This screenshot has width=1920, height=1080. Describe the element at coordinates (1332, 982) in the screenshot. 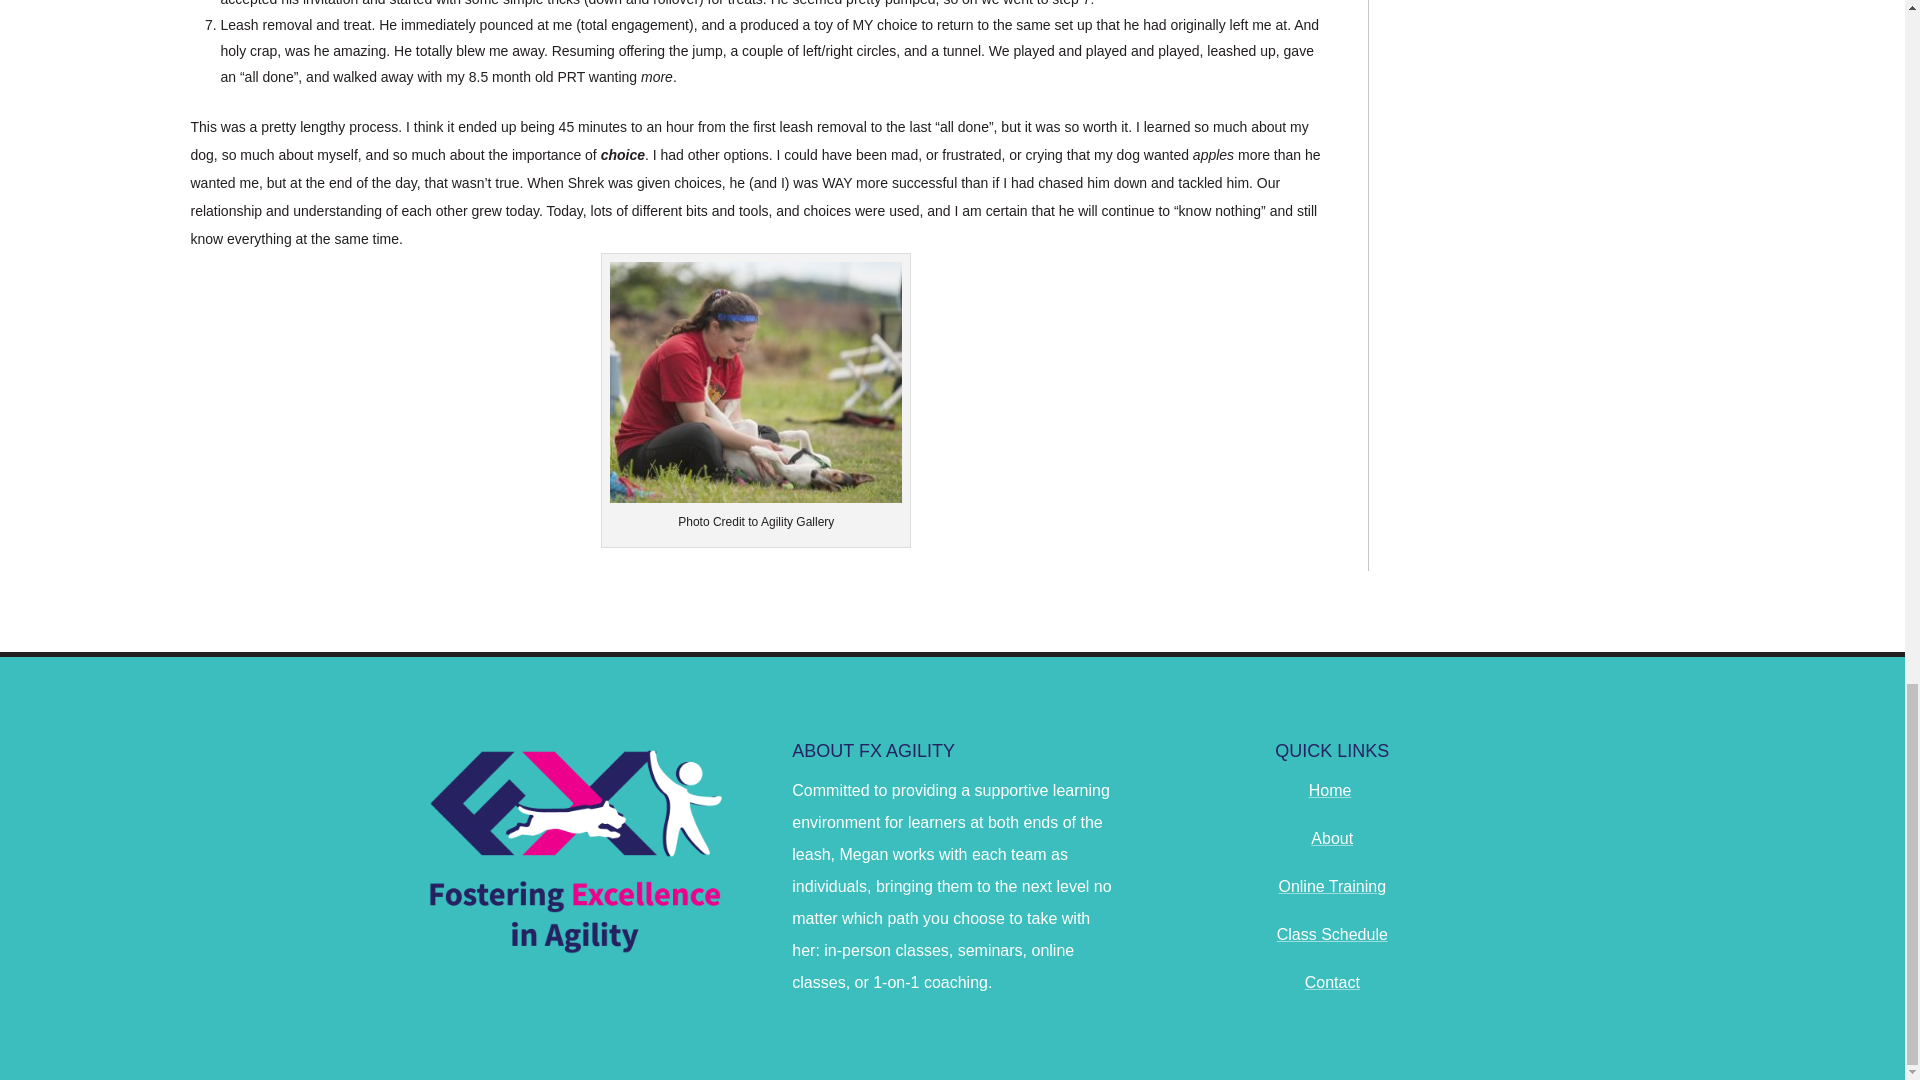

I see `Contact` at that location.